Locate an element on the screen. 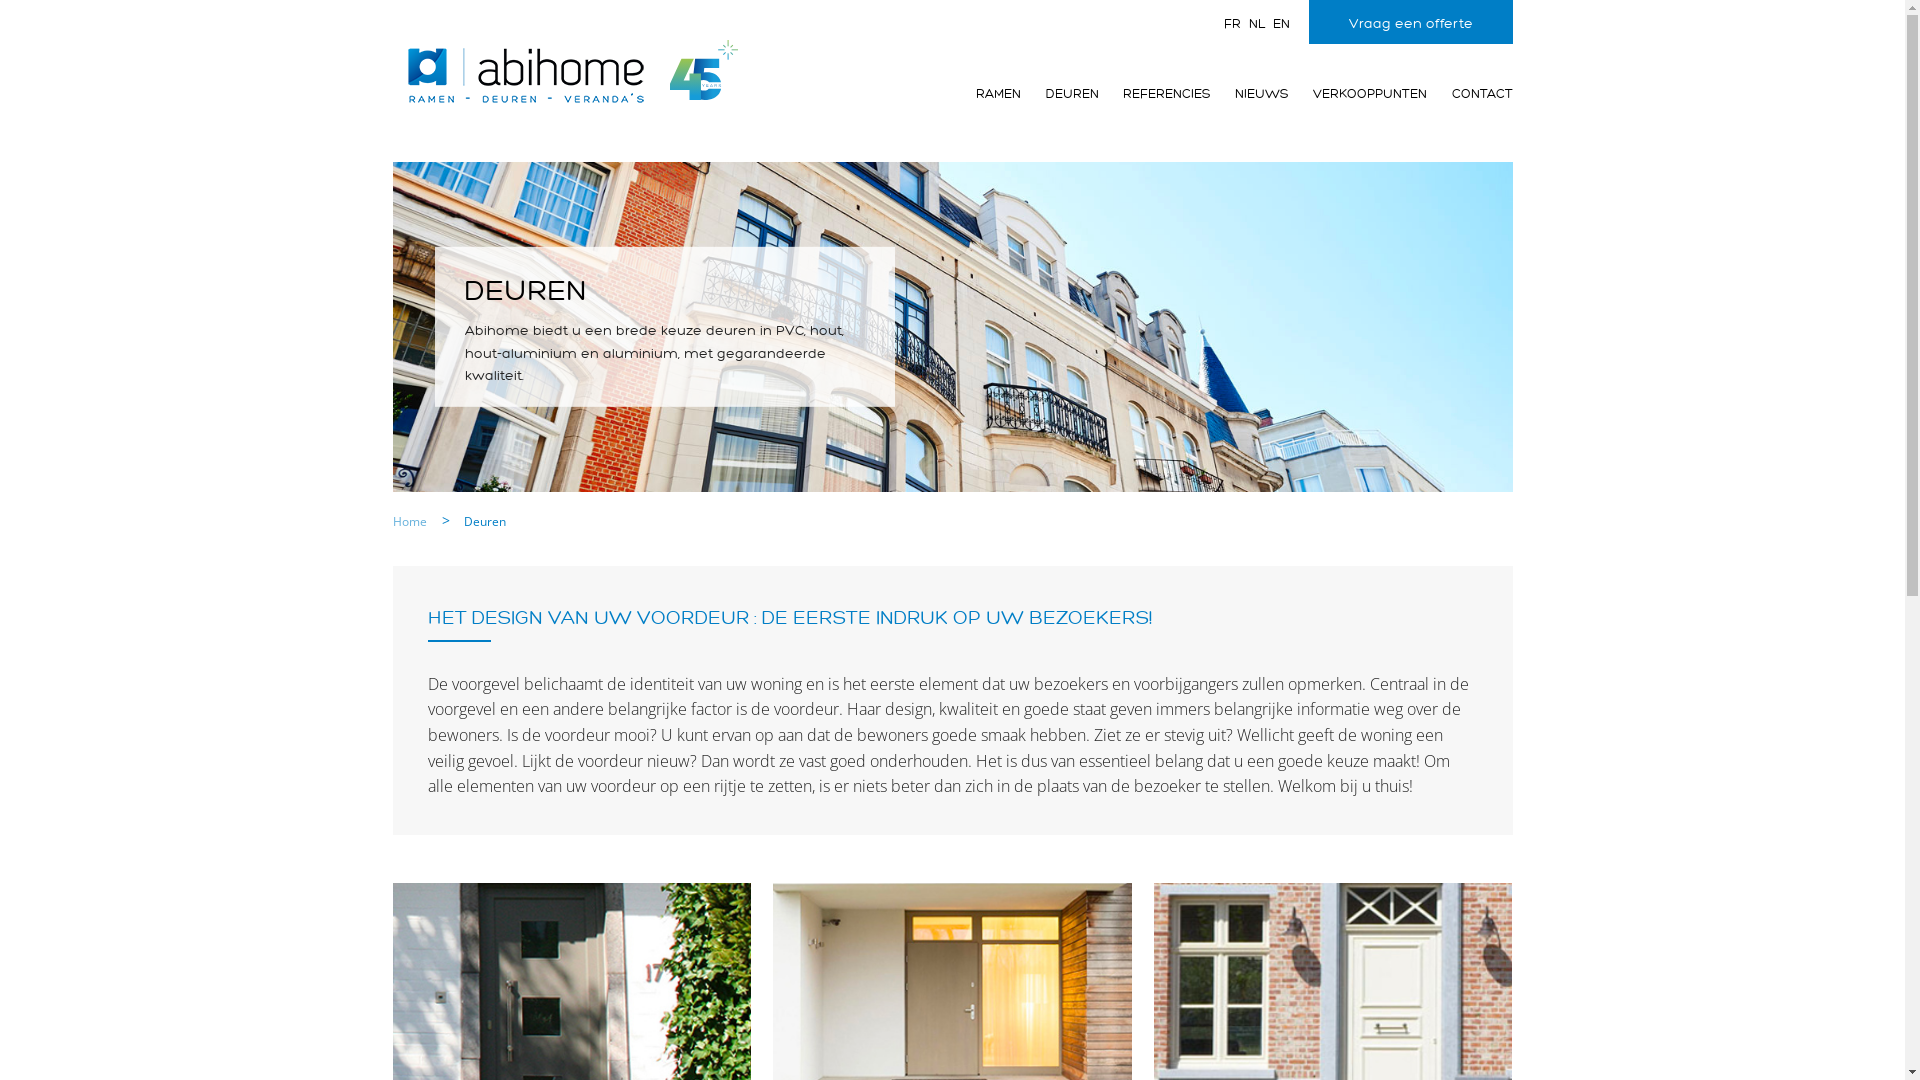 Image resolution: width=1920 pixels, height=1080 pixels. CONTACT is located at coordinates (1470, 94).